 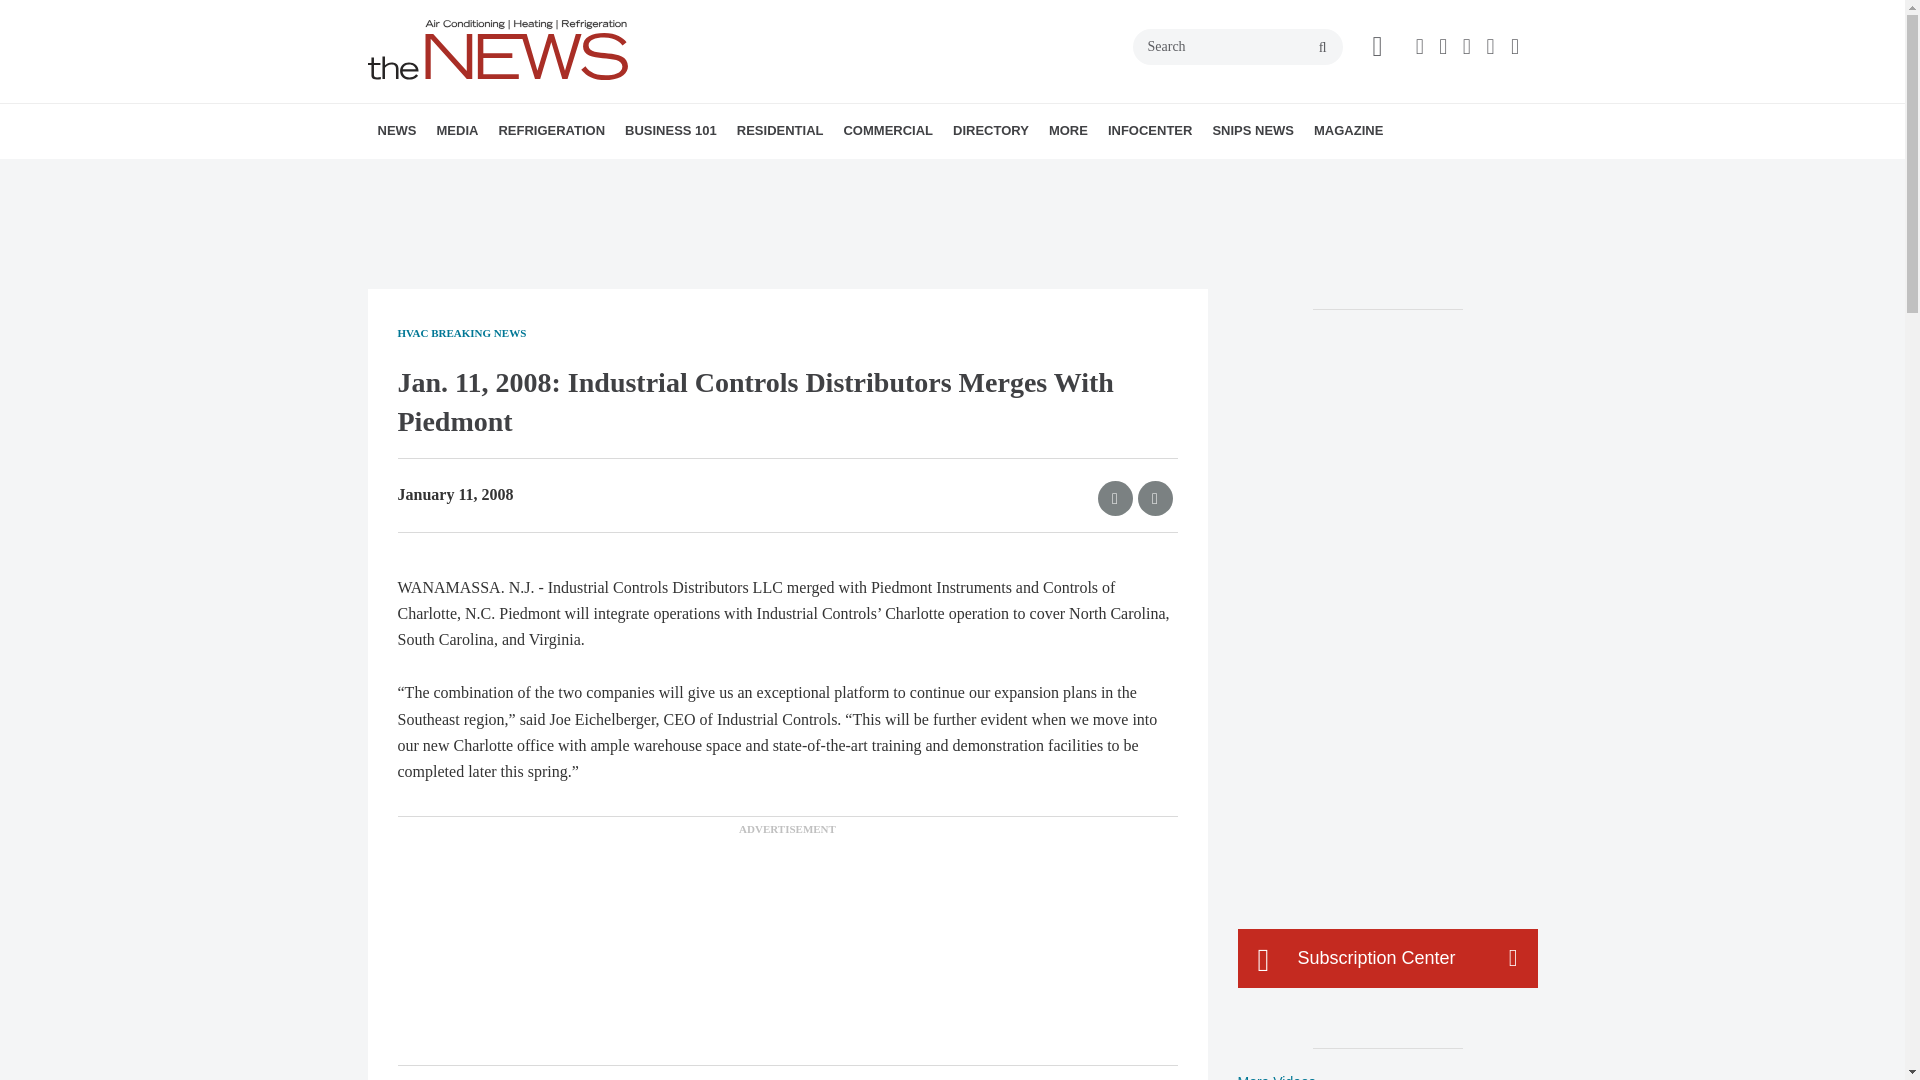 I want to click on ONLINE POLL, so click(x=596, y=175).